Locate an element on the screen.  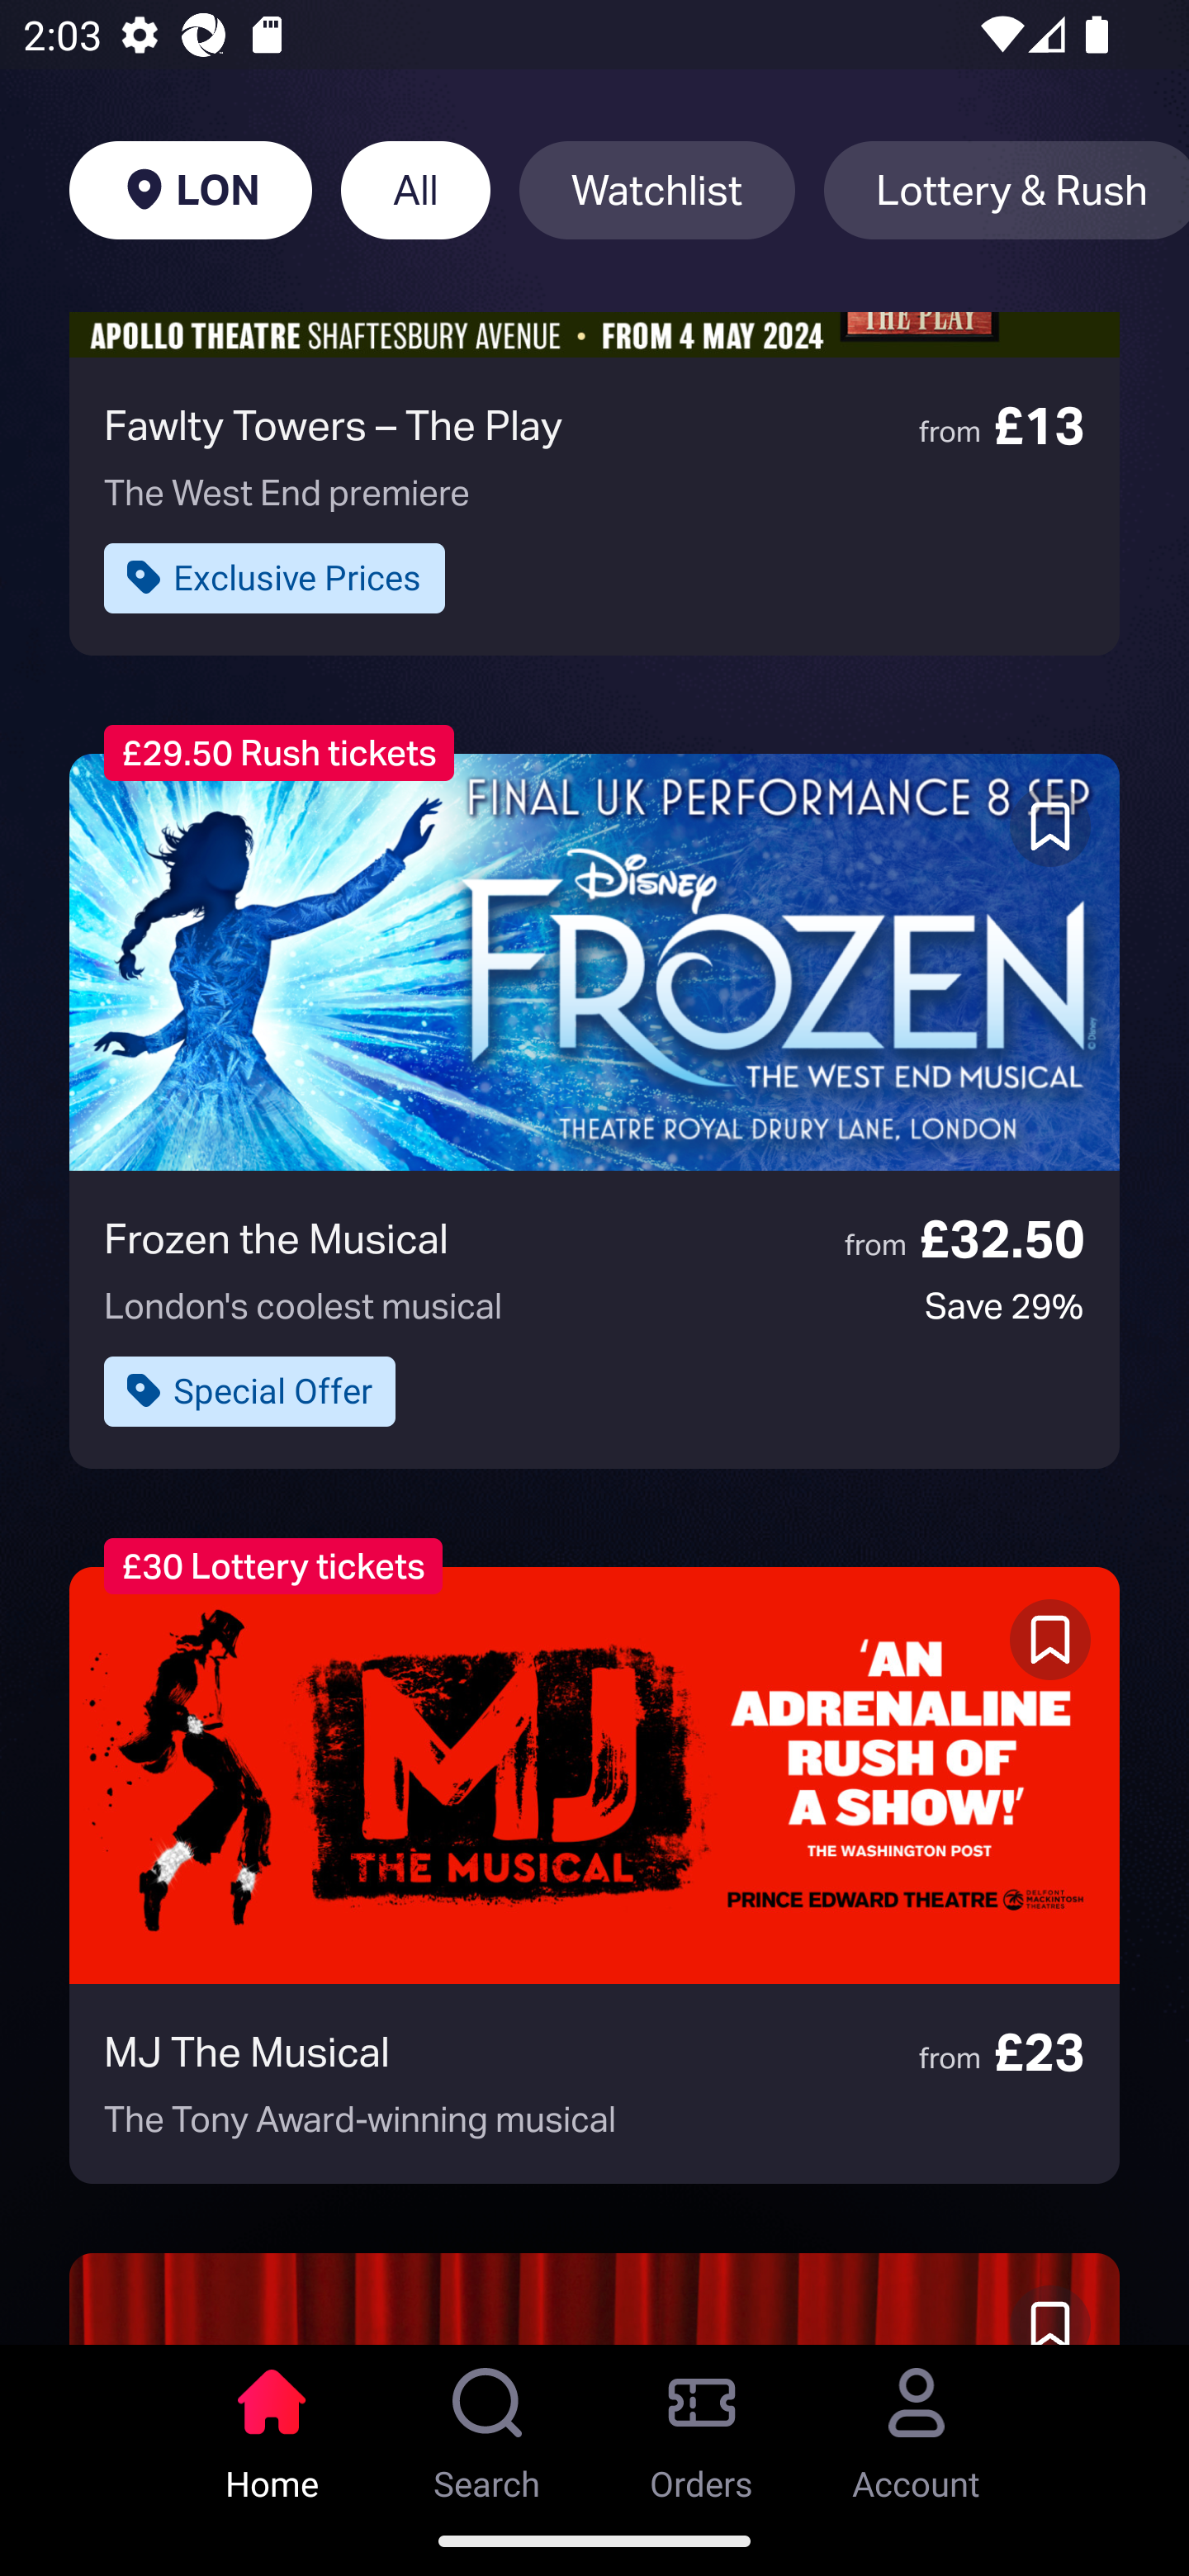
Account is located at coordinates (917, 2425).